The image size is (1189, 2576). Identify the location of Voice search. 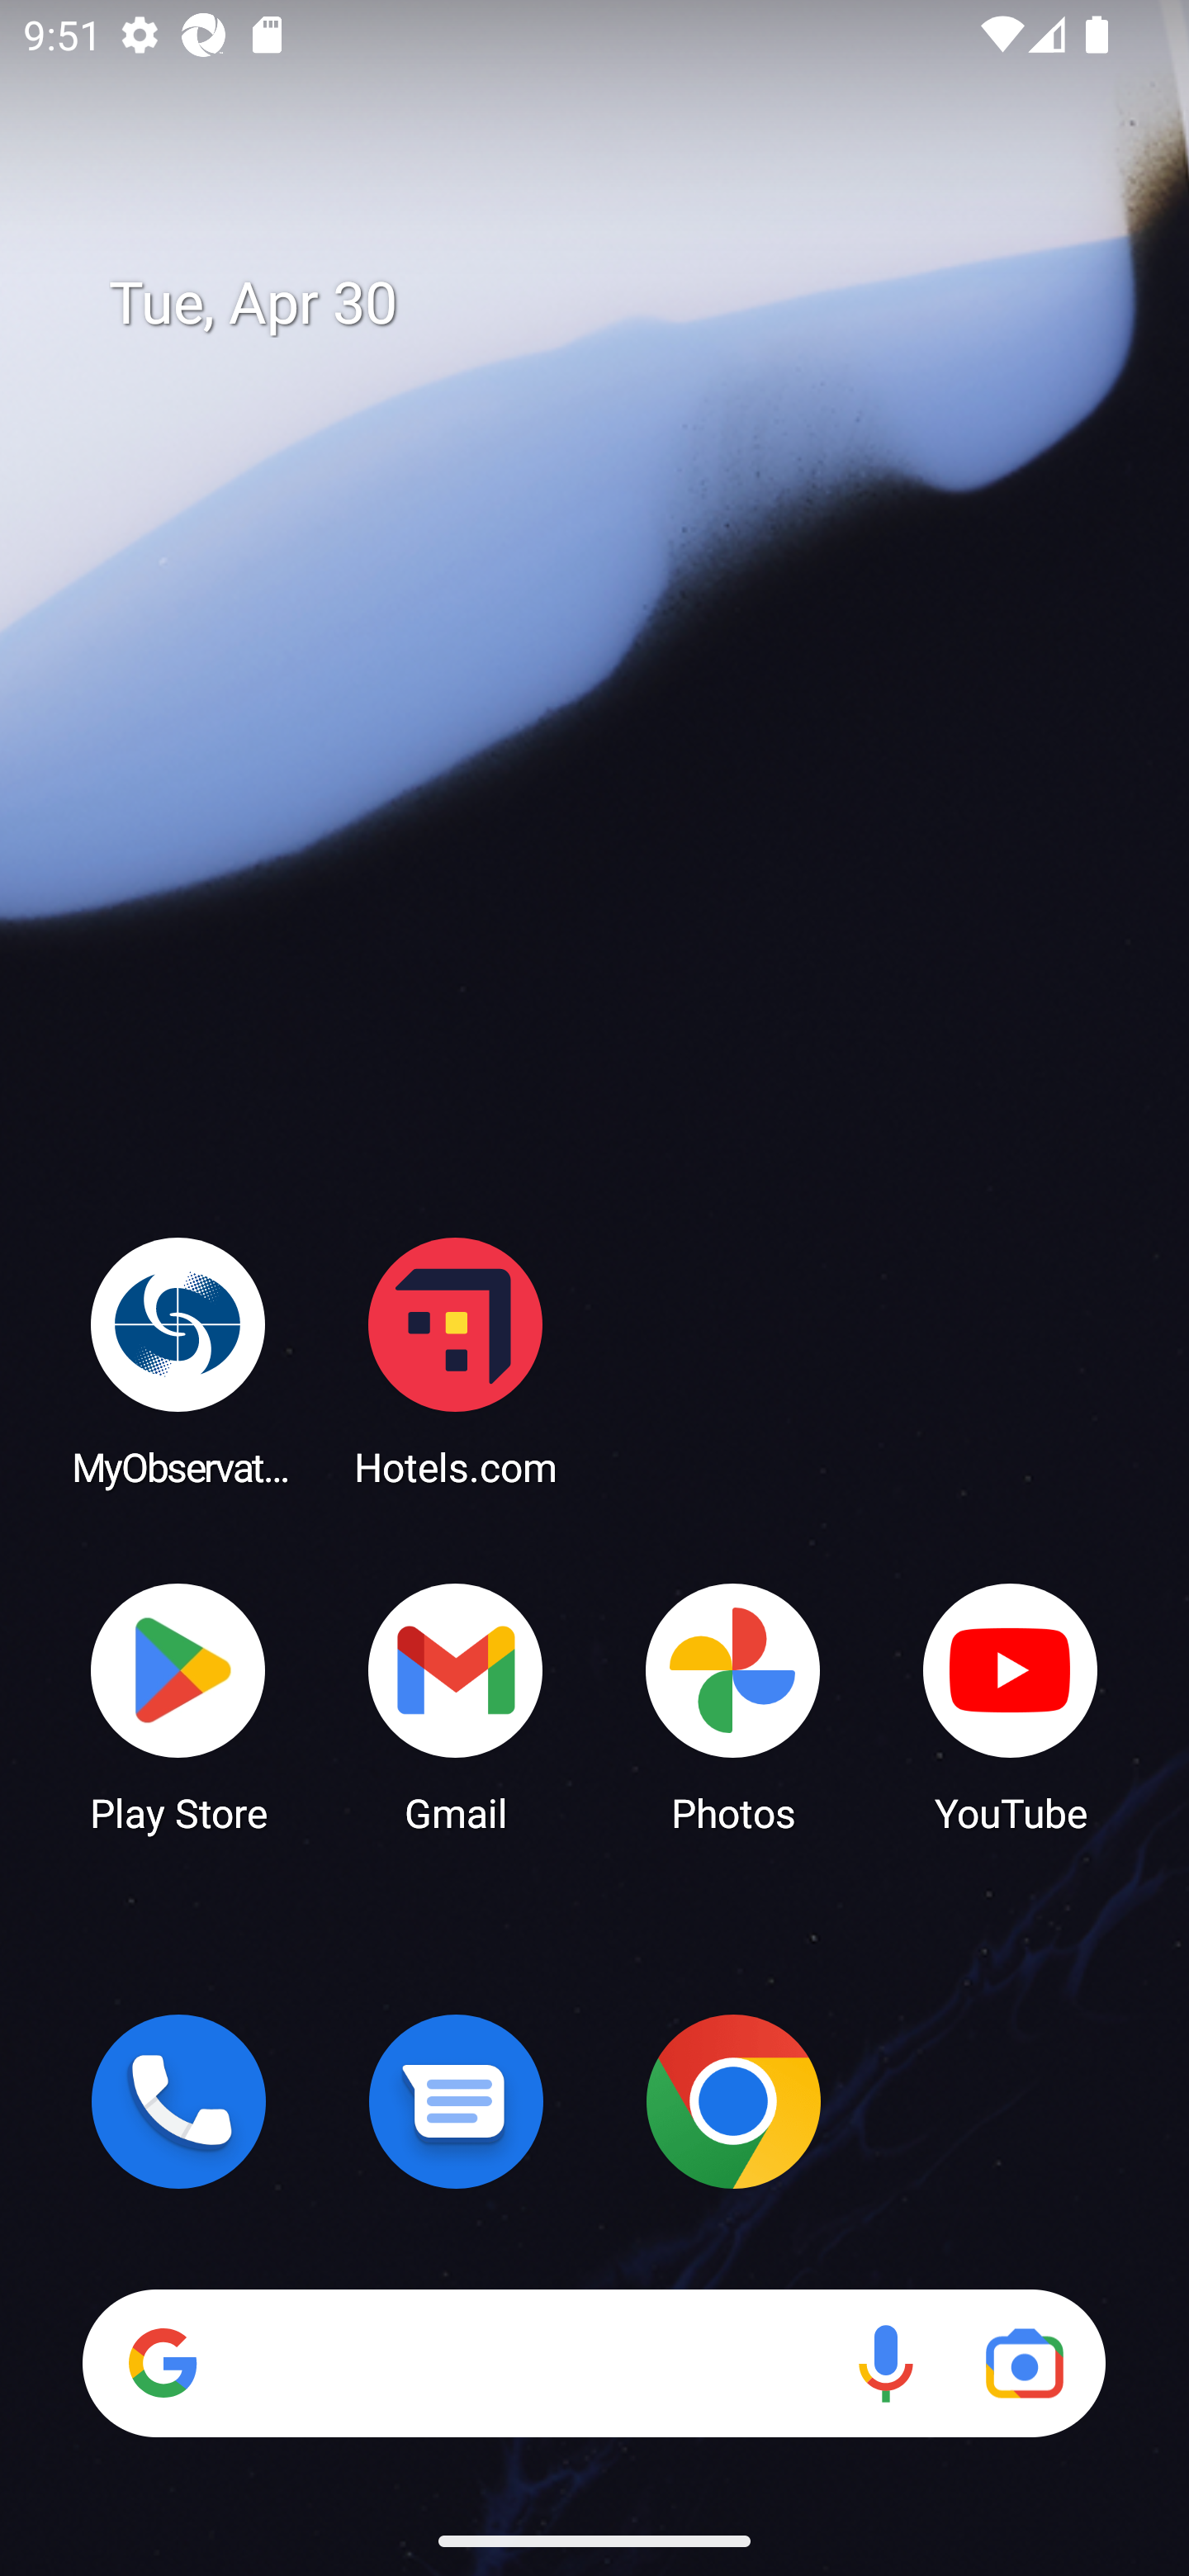
(885, 2363).